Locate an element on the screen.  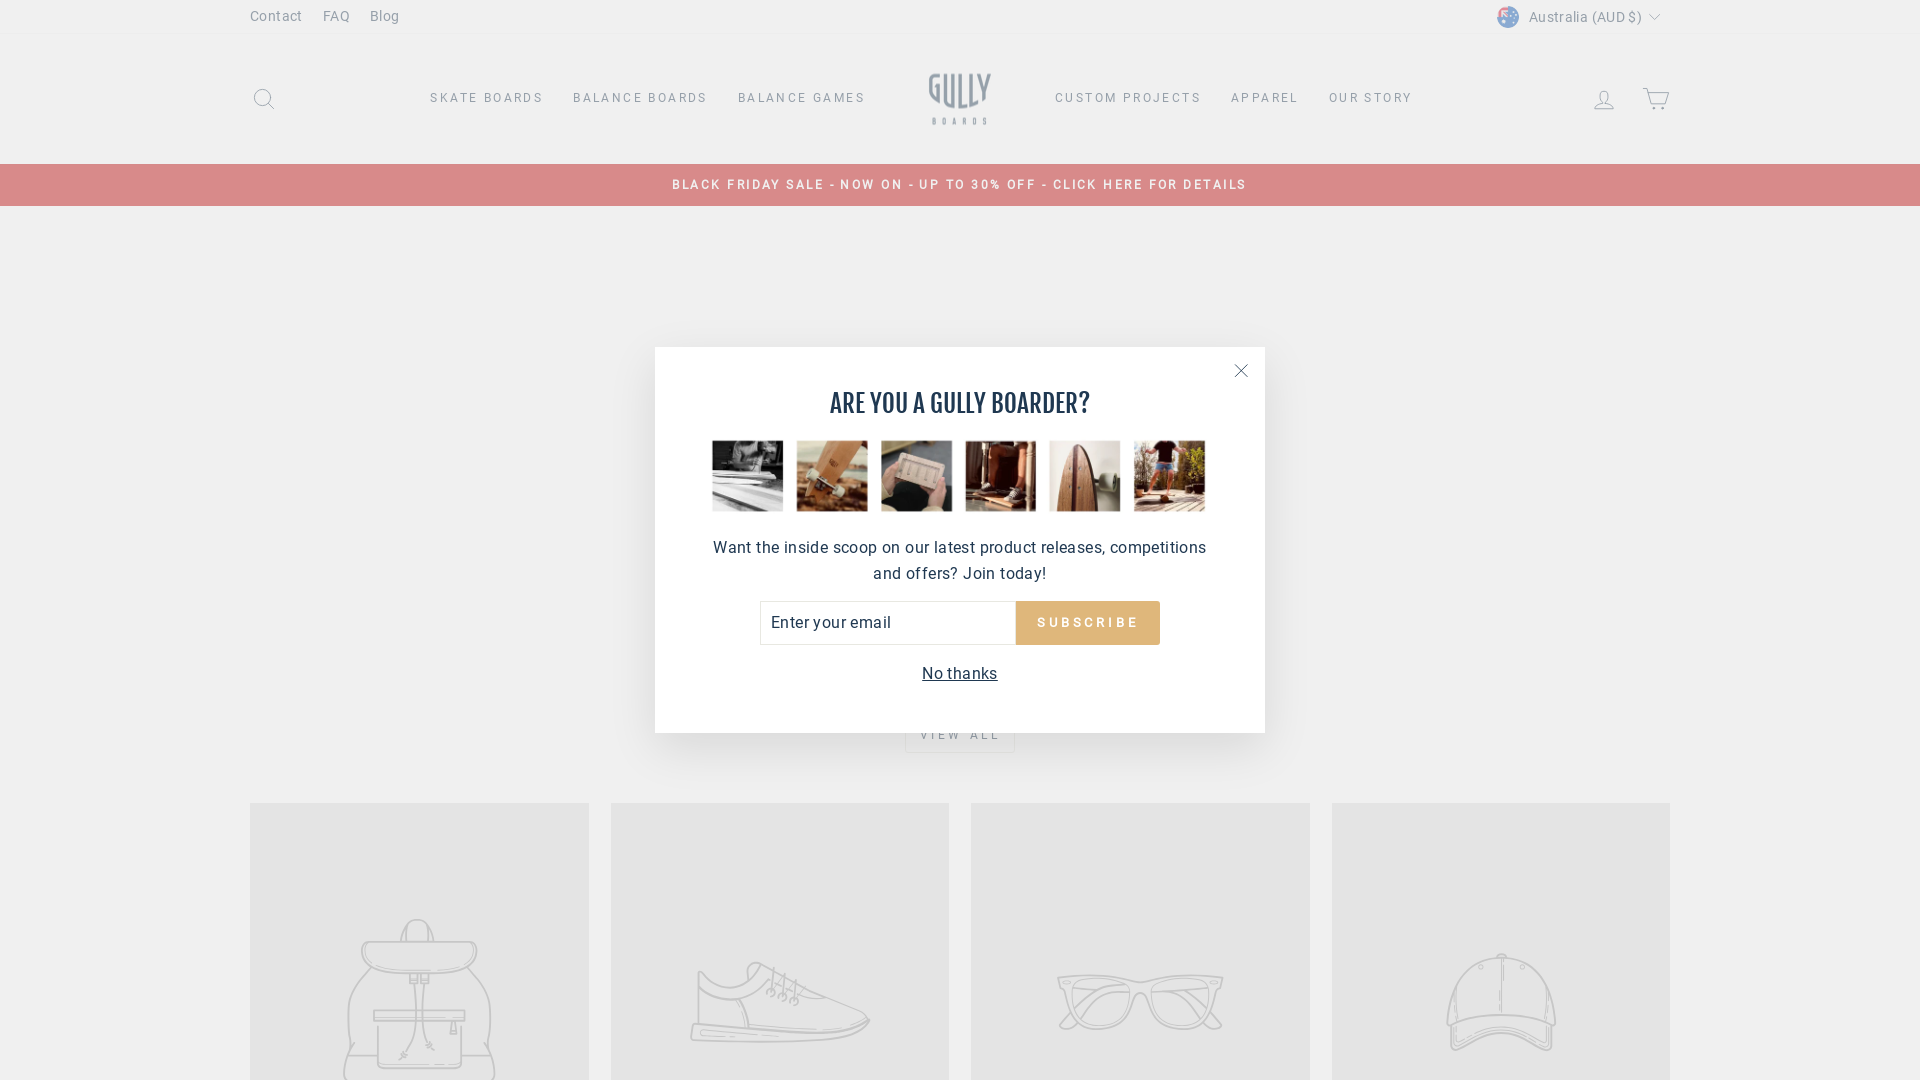
SEARCH is located at coordinates (264, 98).